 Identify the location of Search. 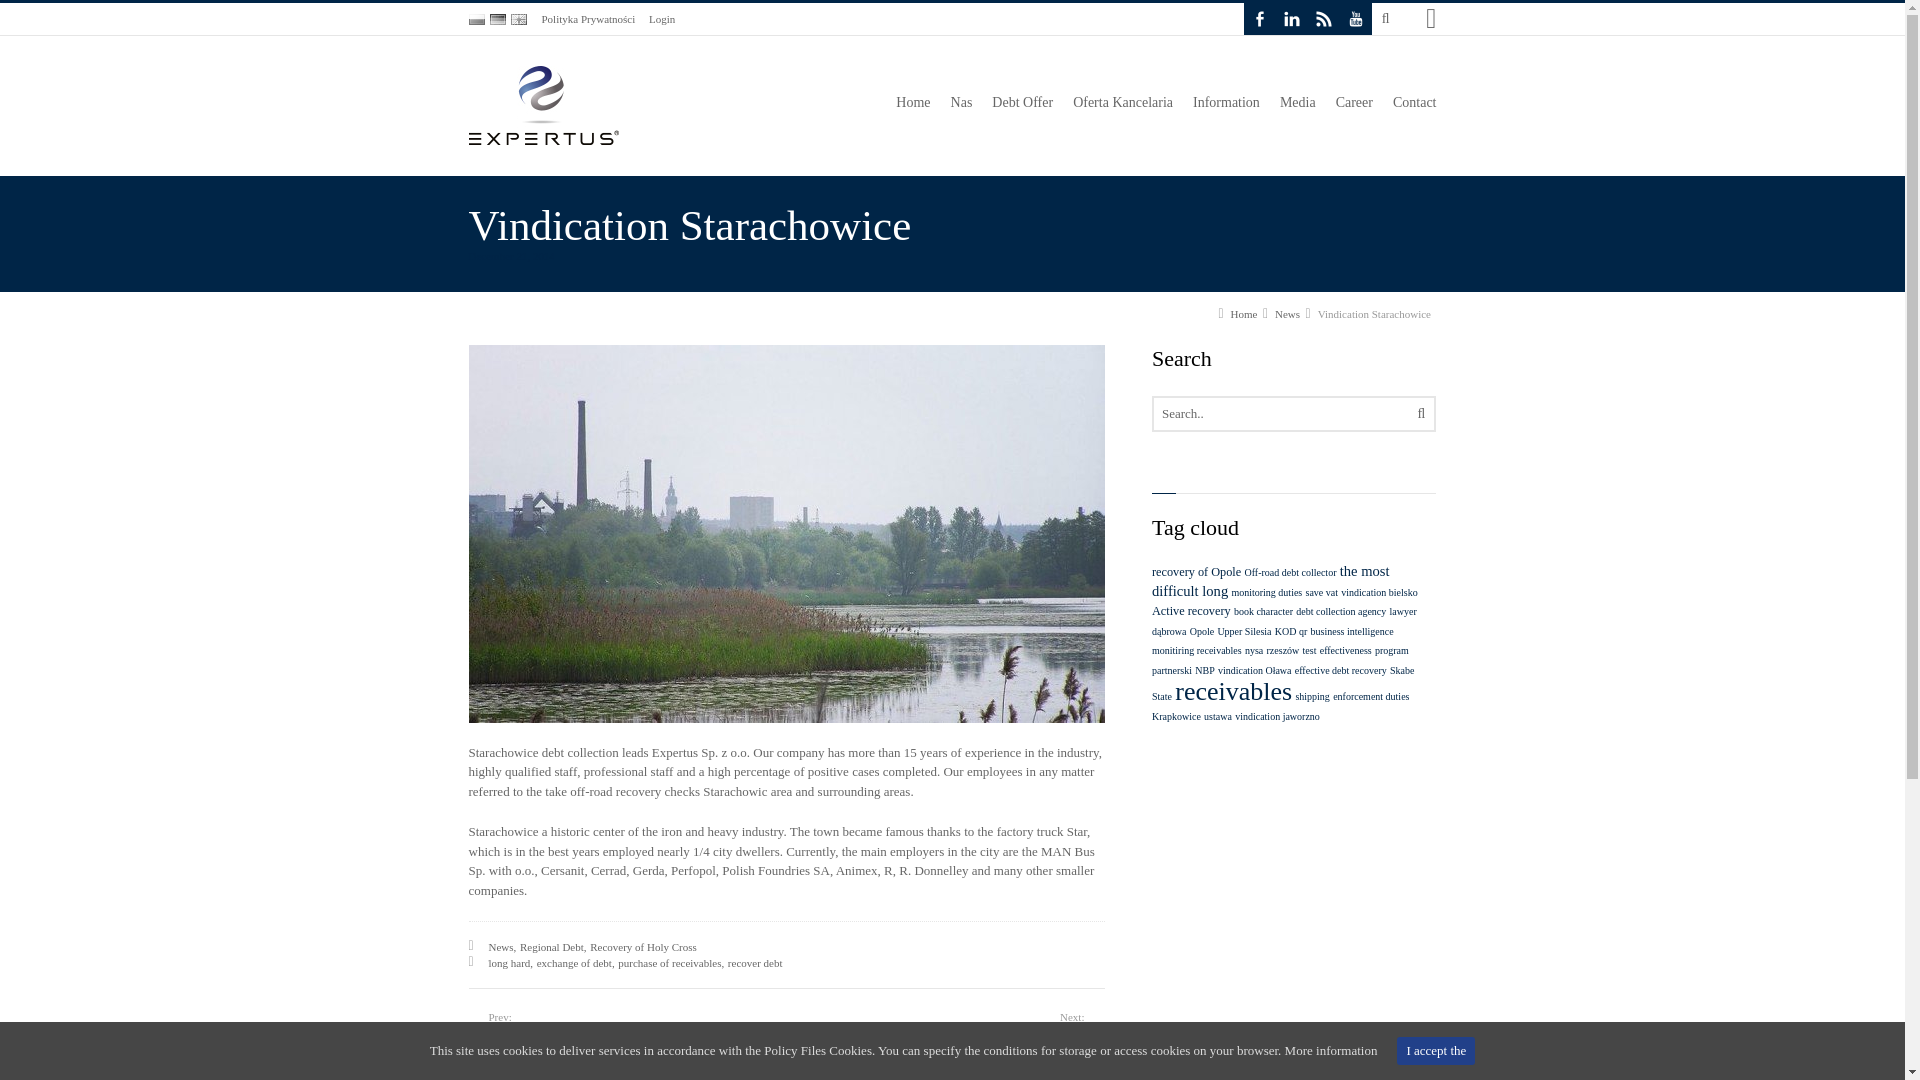
(1408, 416).